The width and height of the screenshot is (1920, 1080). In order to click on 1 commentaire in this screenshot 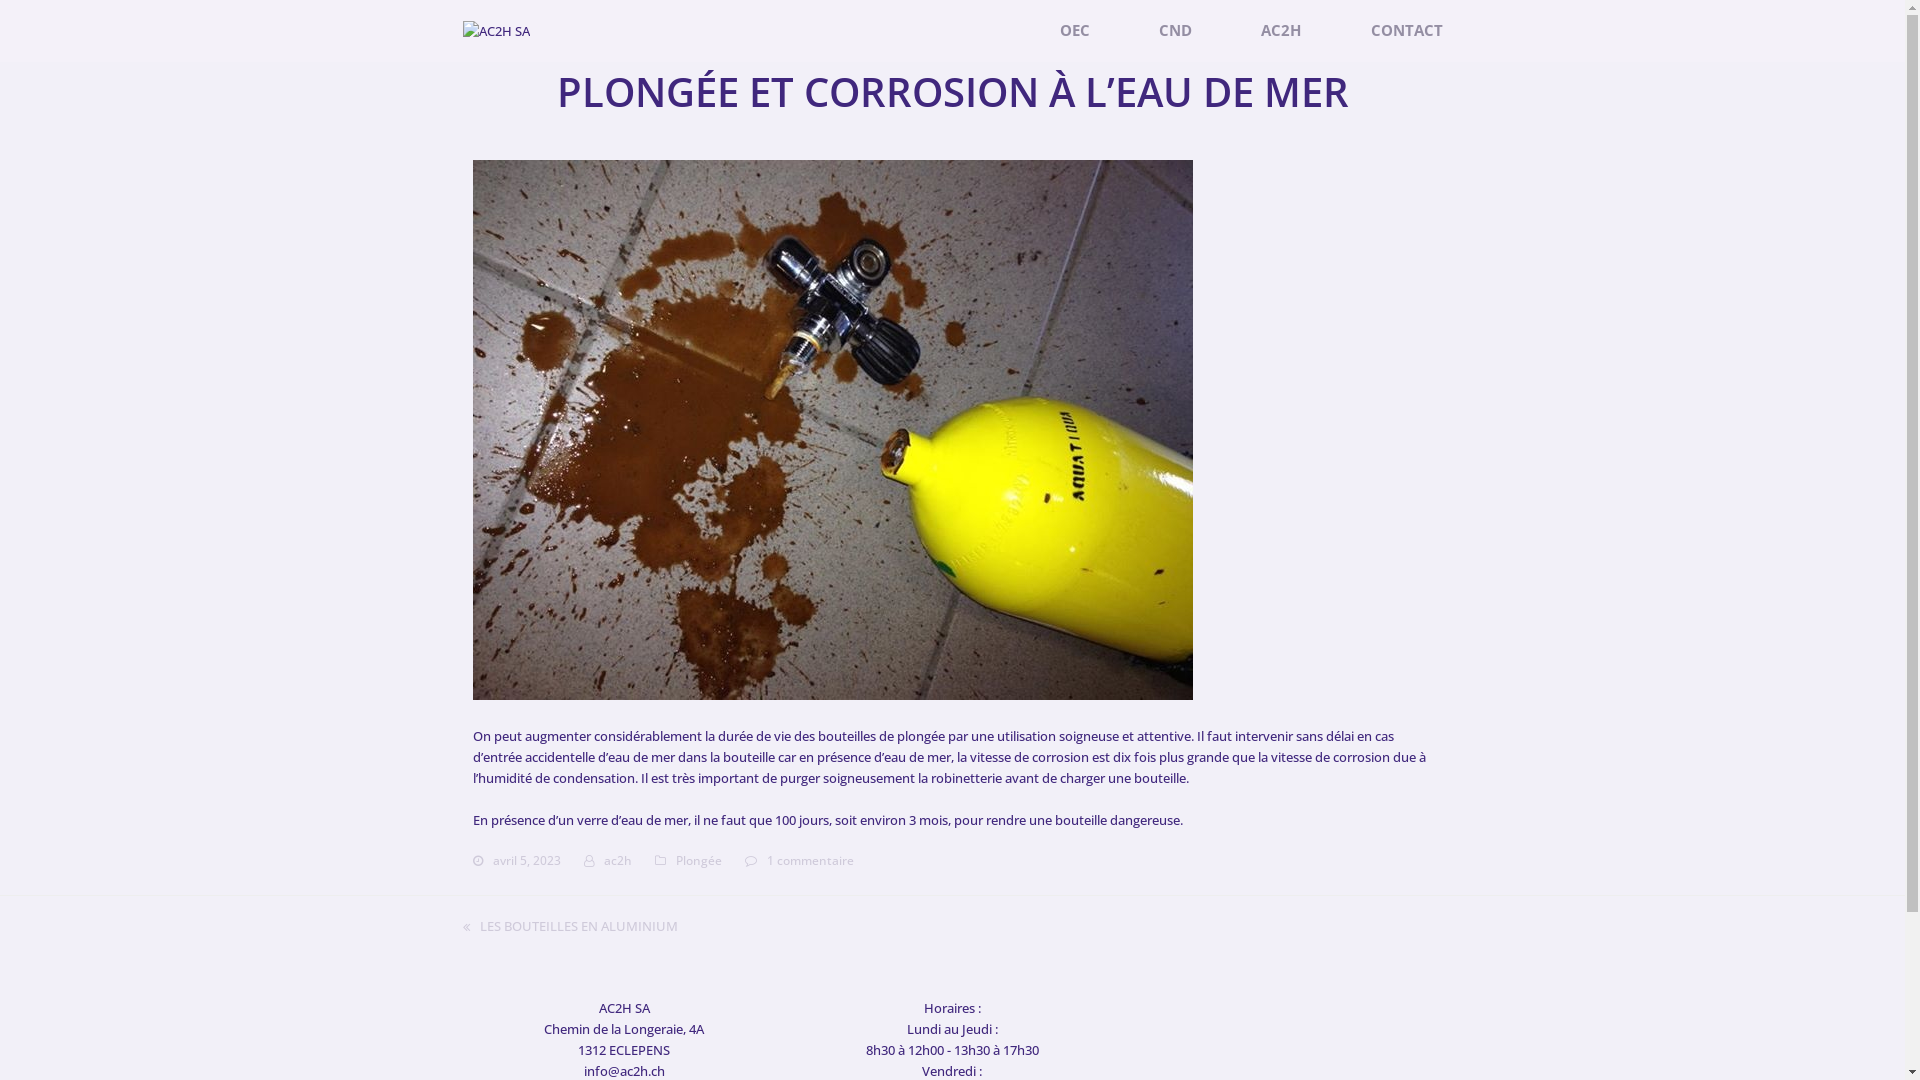, I will do `click(810, 861)`.